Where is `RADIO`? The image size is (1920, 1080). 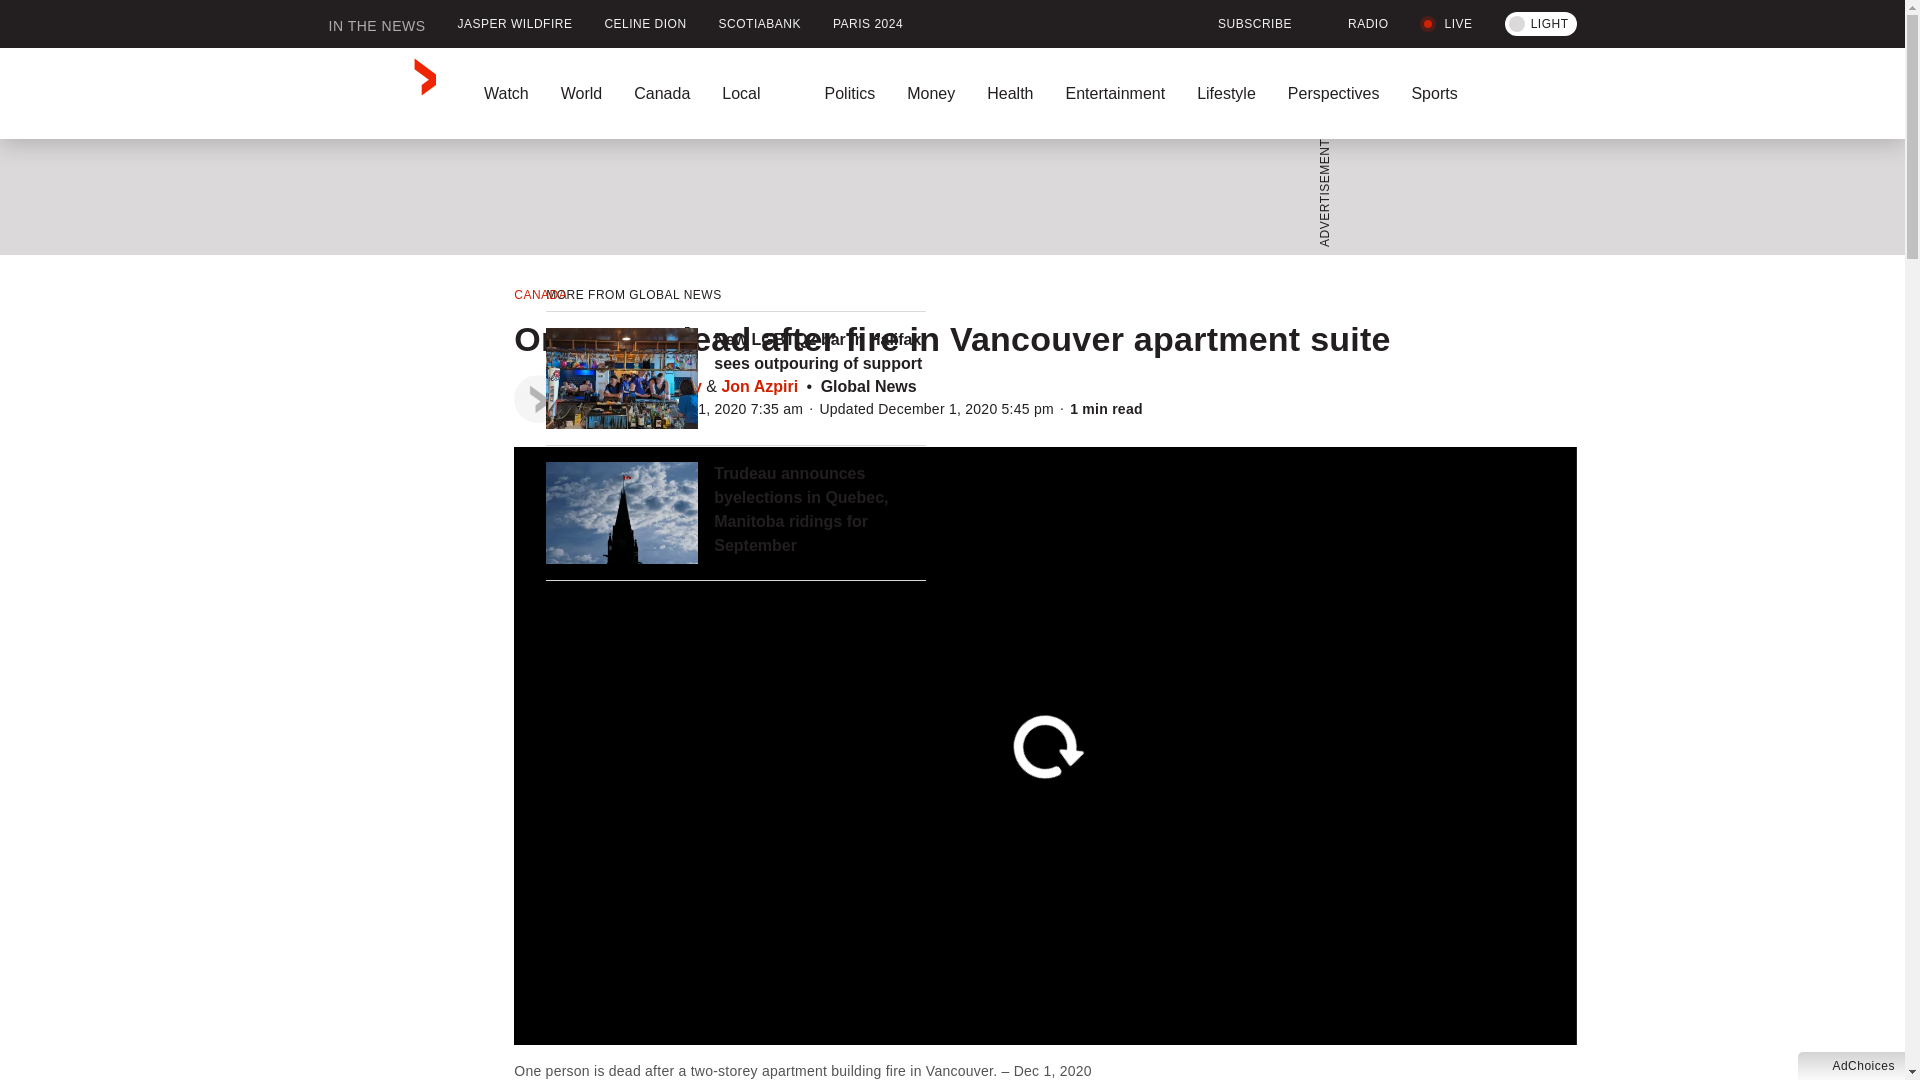 RADIO is located at coordinates (1356, 24).